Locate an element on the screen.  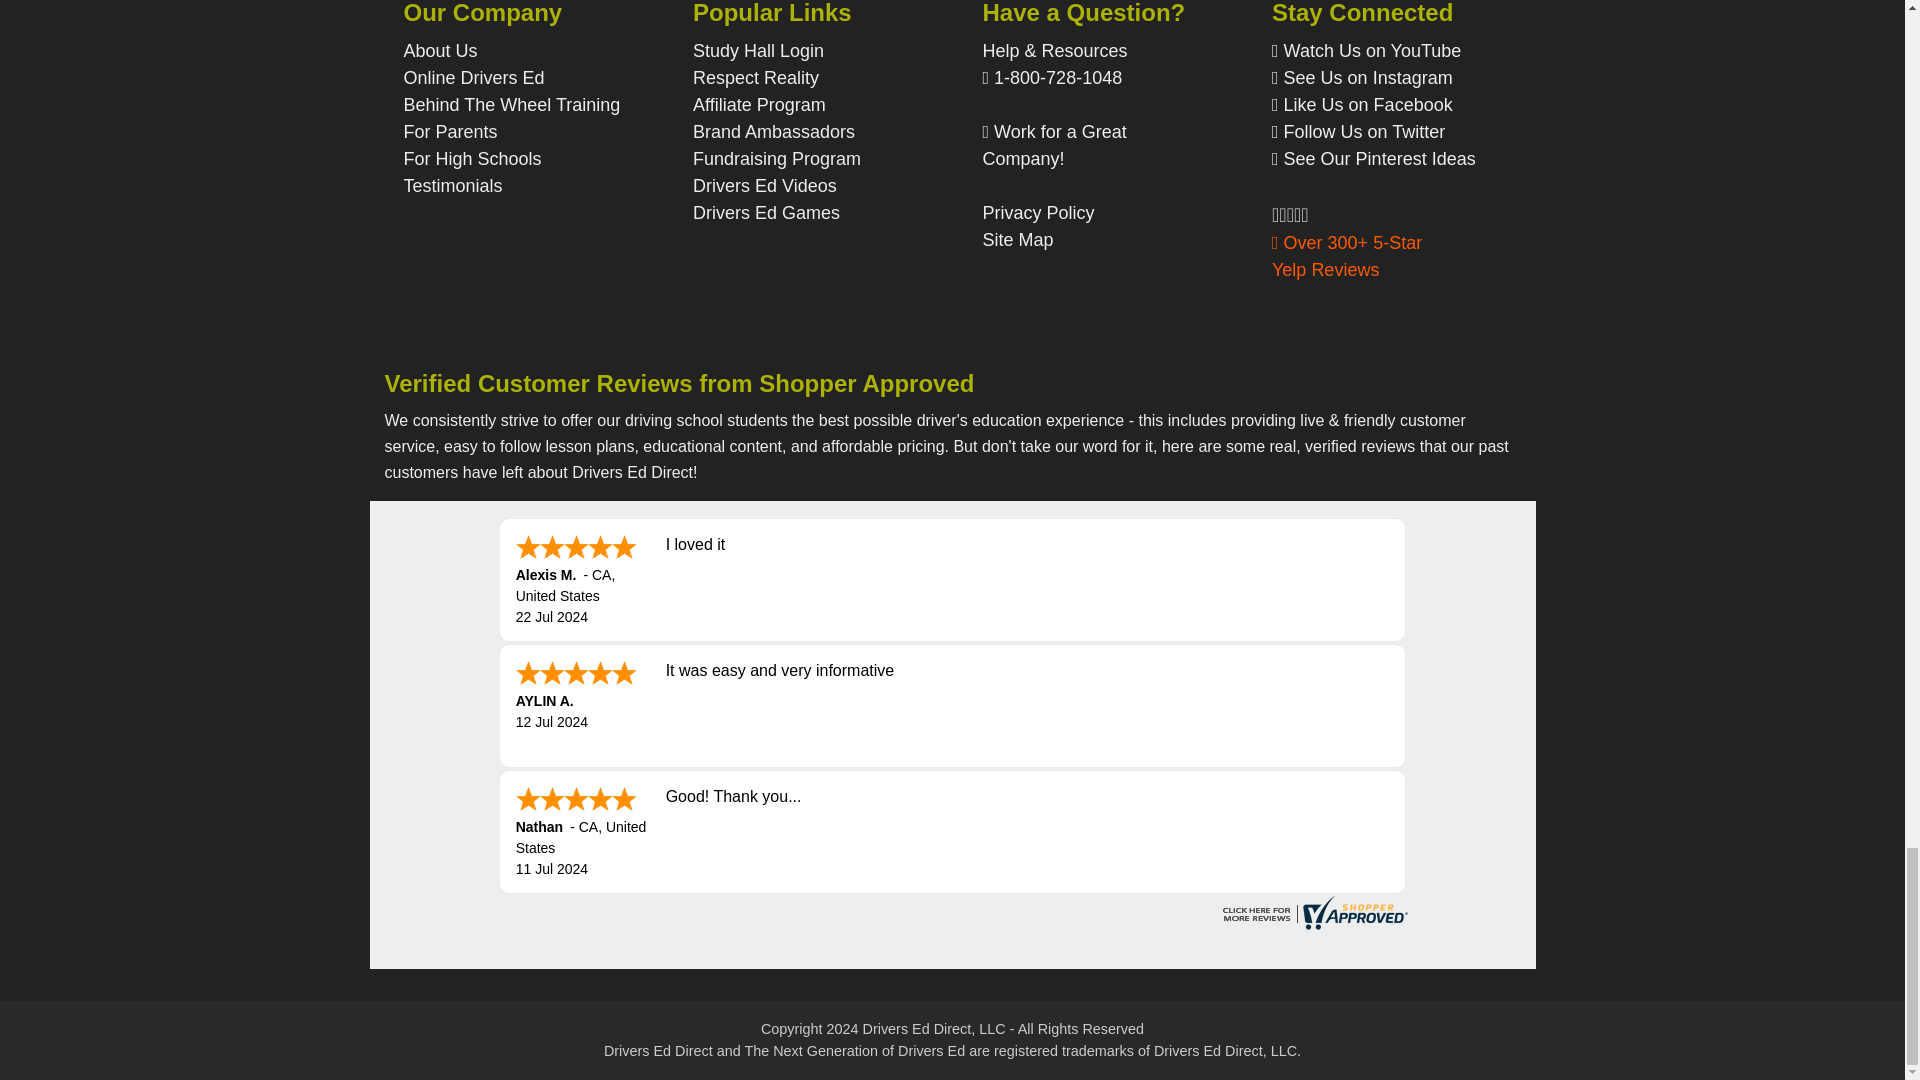
Brand Ambassadors is located at coordinates (774, 132).